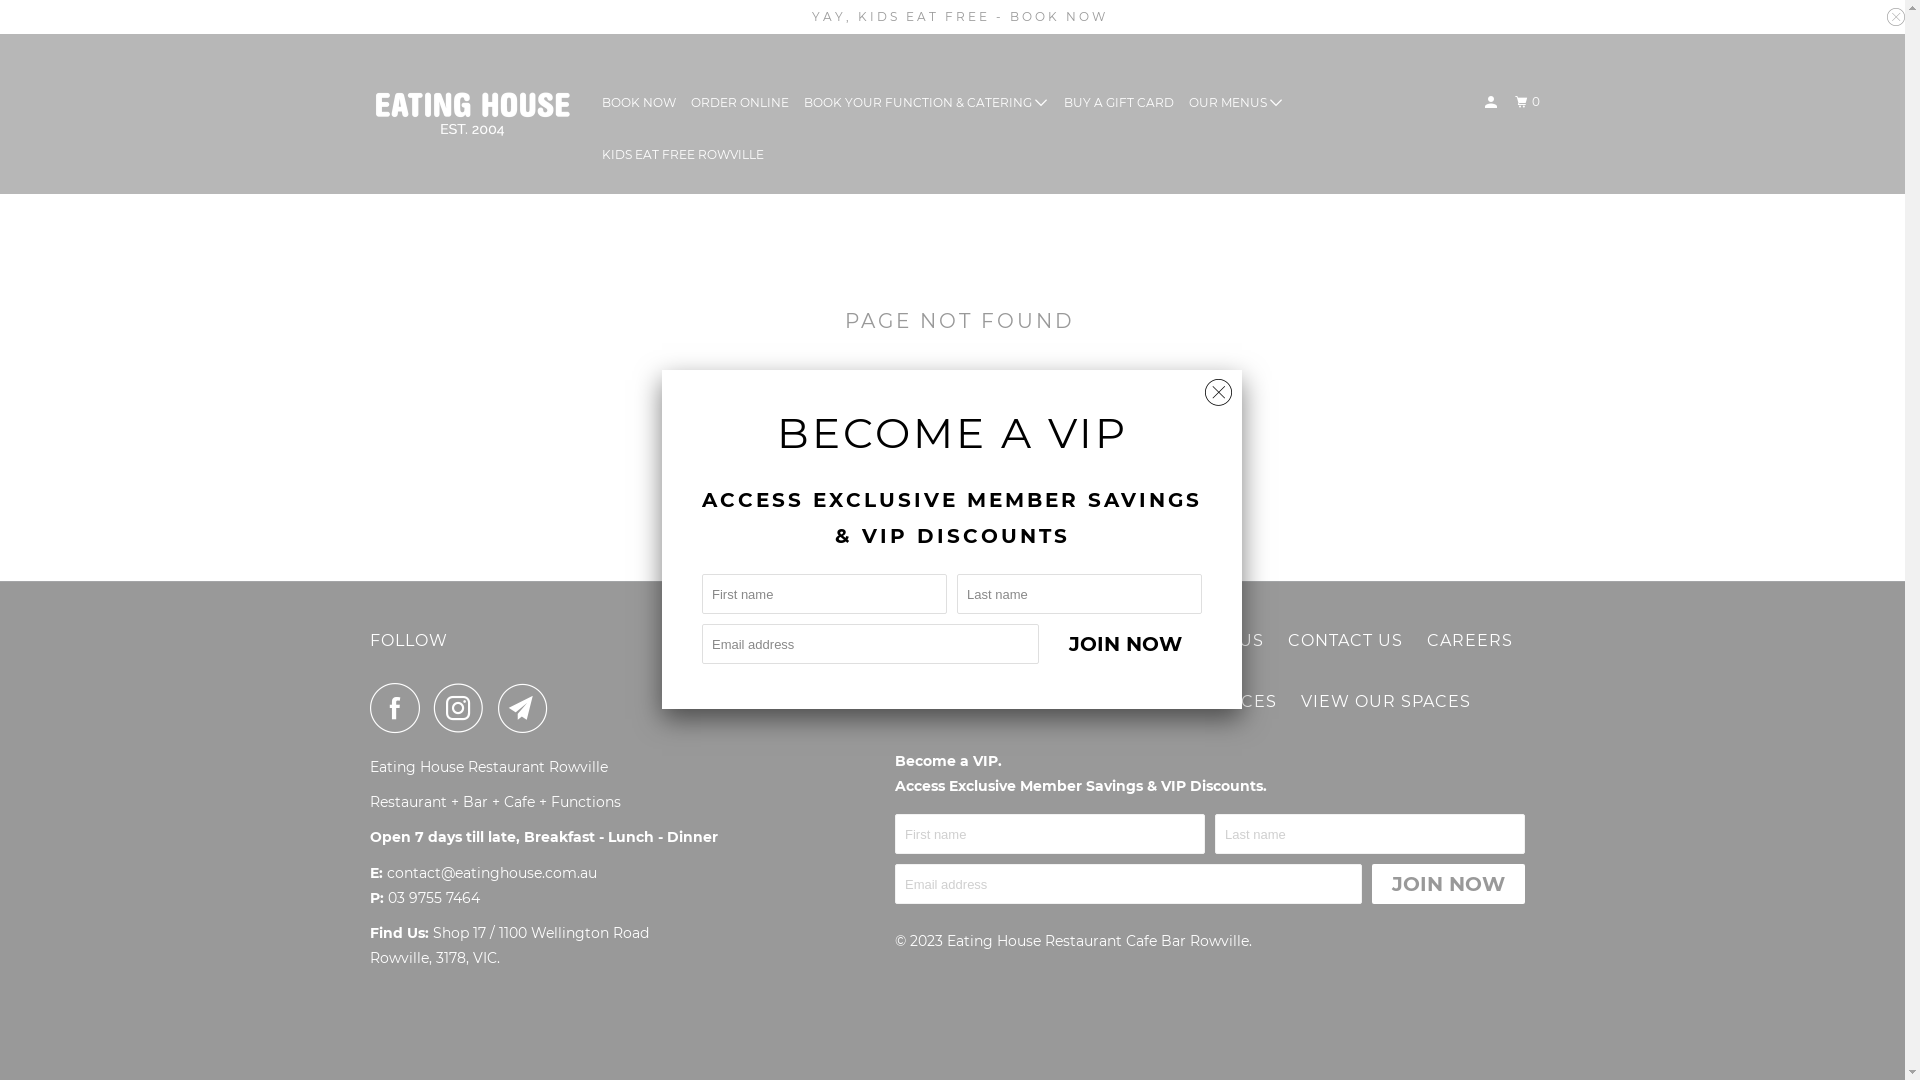 This screenshot has height=1080, width=1920. Describe the element at coordinates (1218, 388) in the screenshot. I see `Close` at that location.